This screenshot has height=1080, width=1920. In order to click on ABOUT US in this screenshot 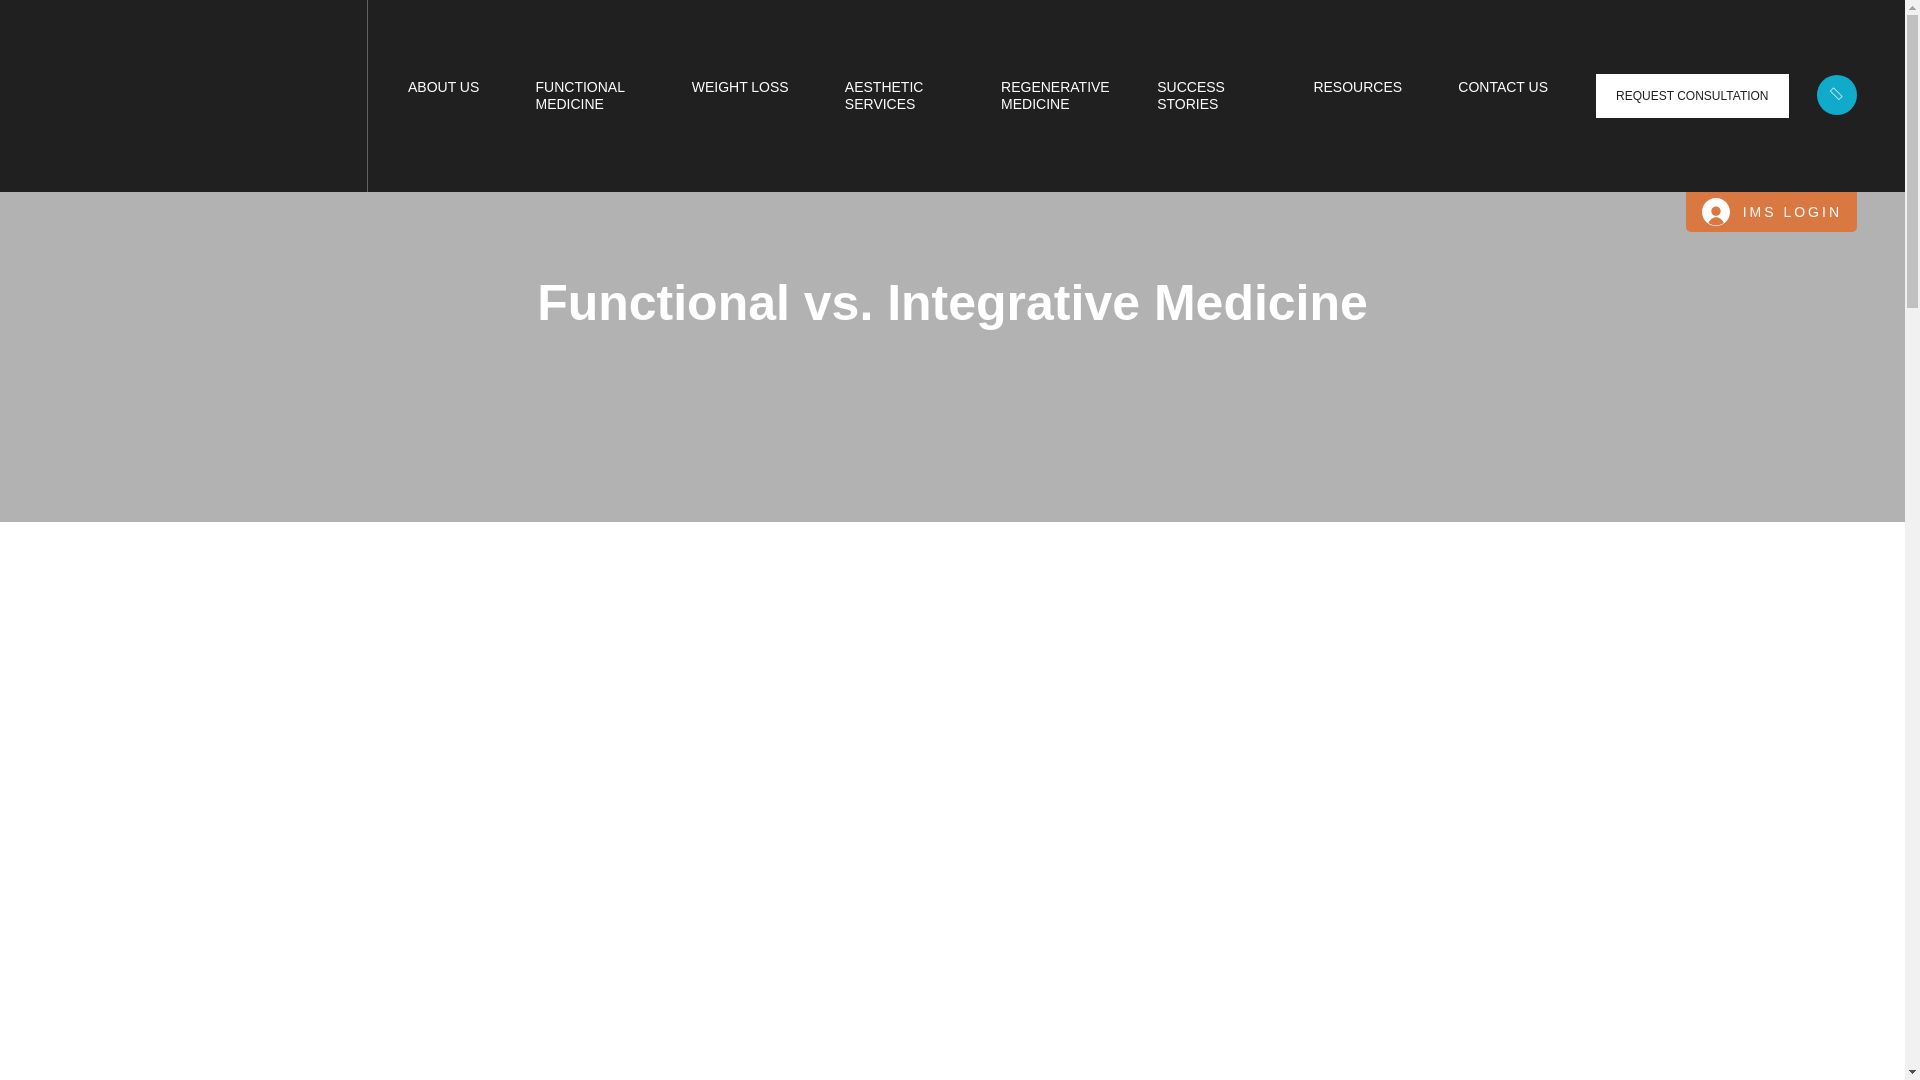, I will do `click(442, 87)`.